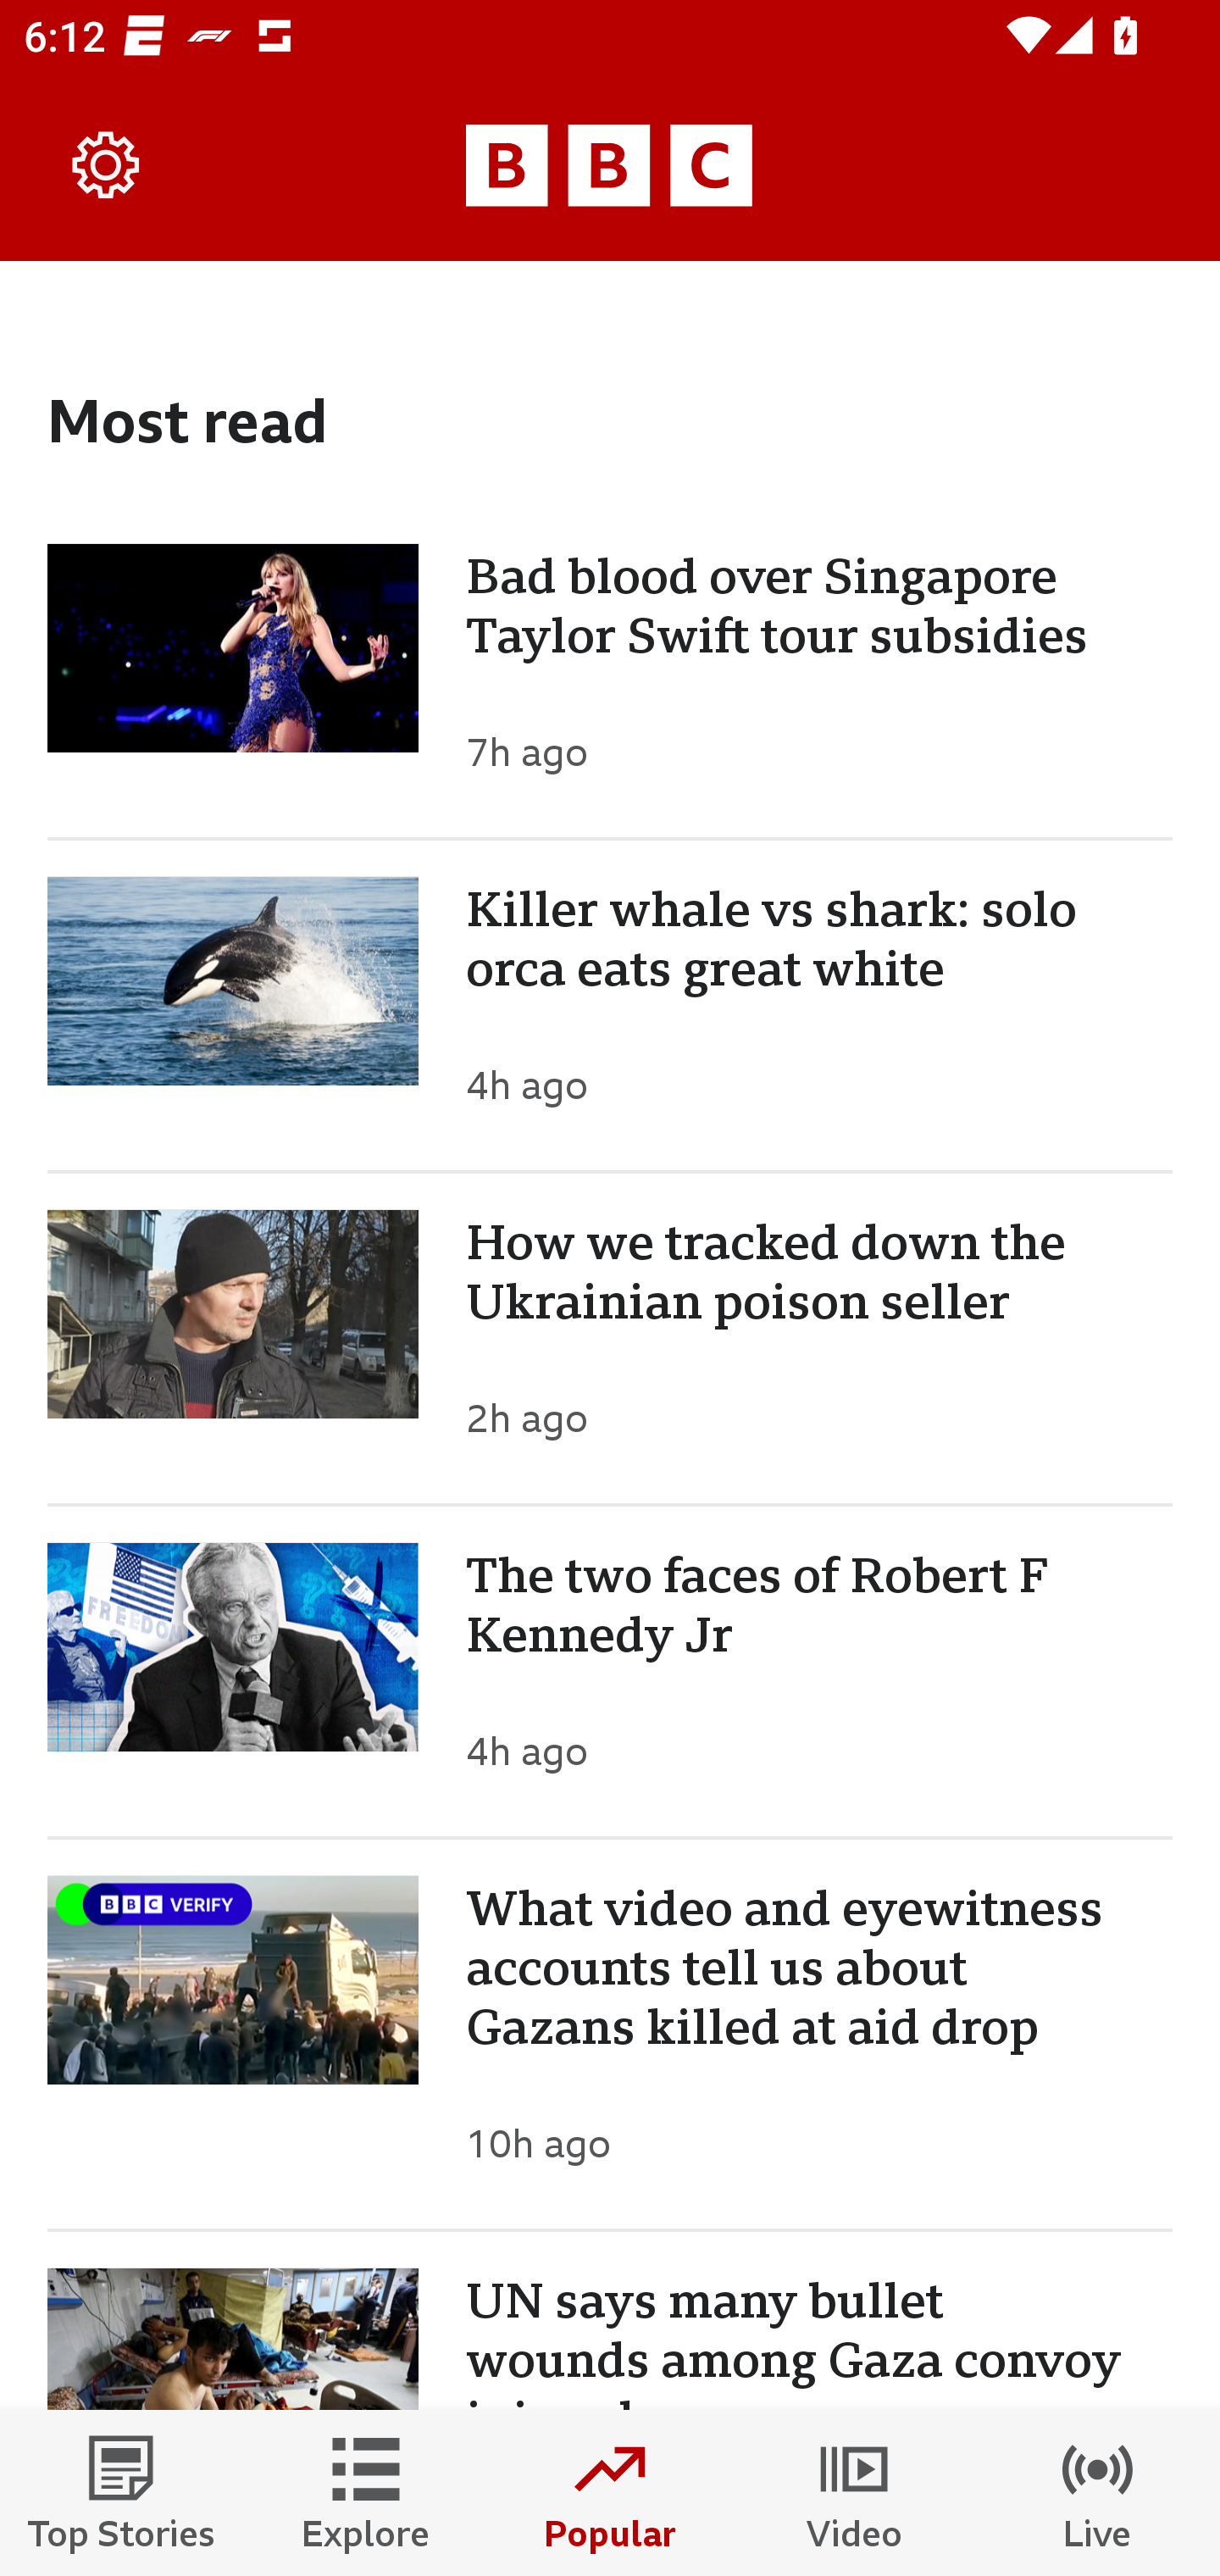  What do you see at coordinates (107, 166) in the screenshot?
I see `Settings` at bounding box center [107, 166].